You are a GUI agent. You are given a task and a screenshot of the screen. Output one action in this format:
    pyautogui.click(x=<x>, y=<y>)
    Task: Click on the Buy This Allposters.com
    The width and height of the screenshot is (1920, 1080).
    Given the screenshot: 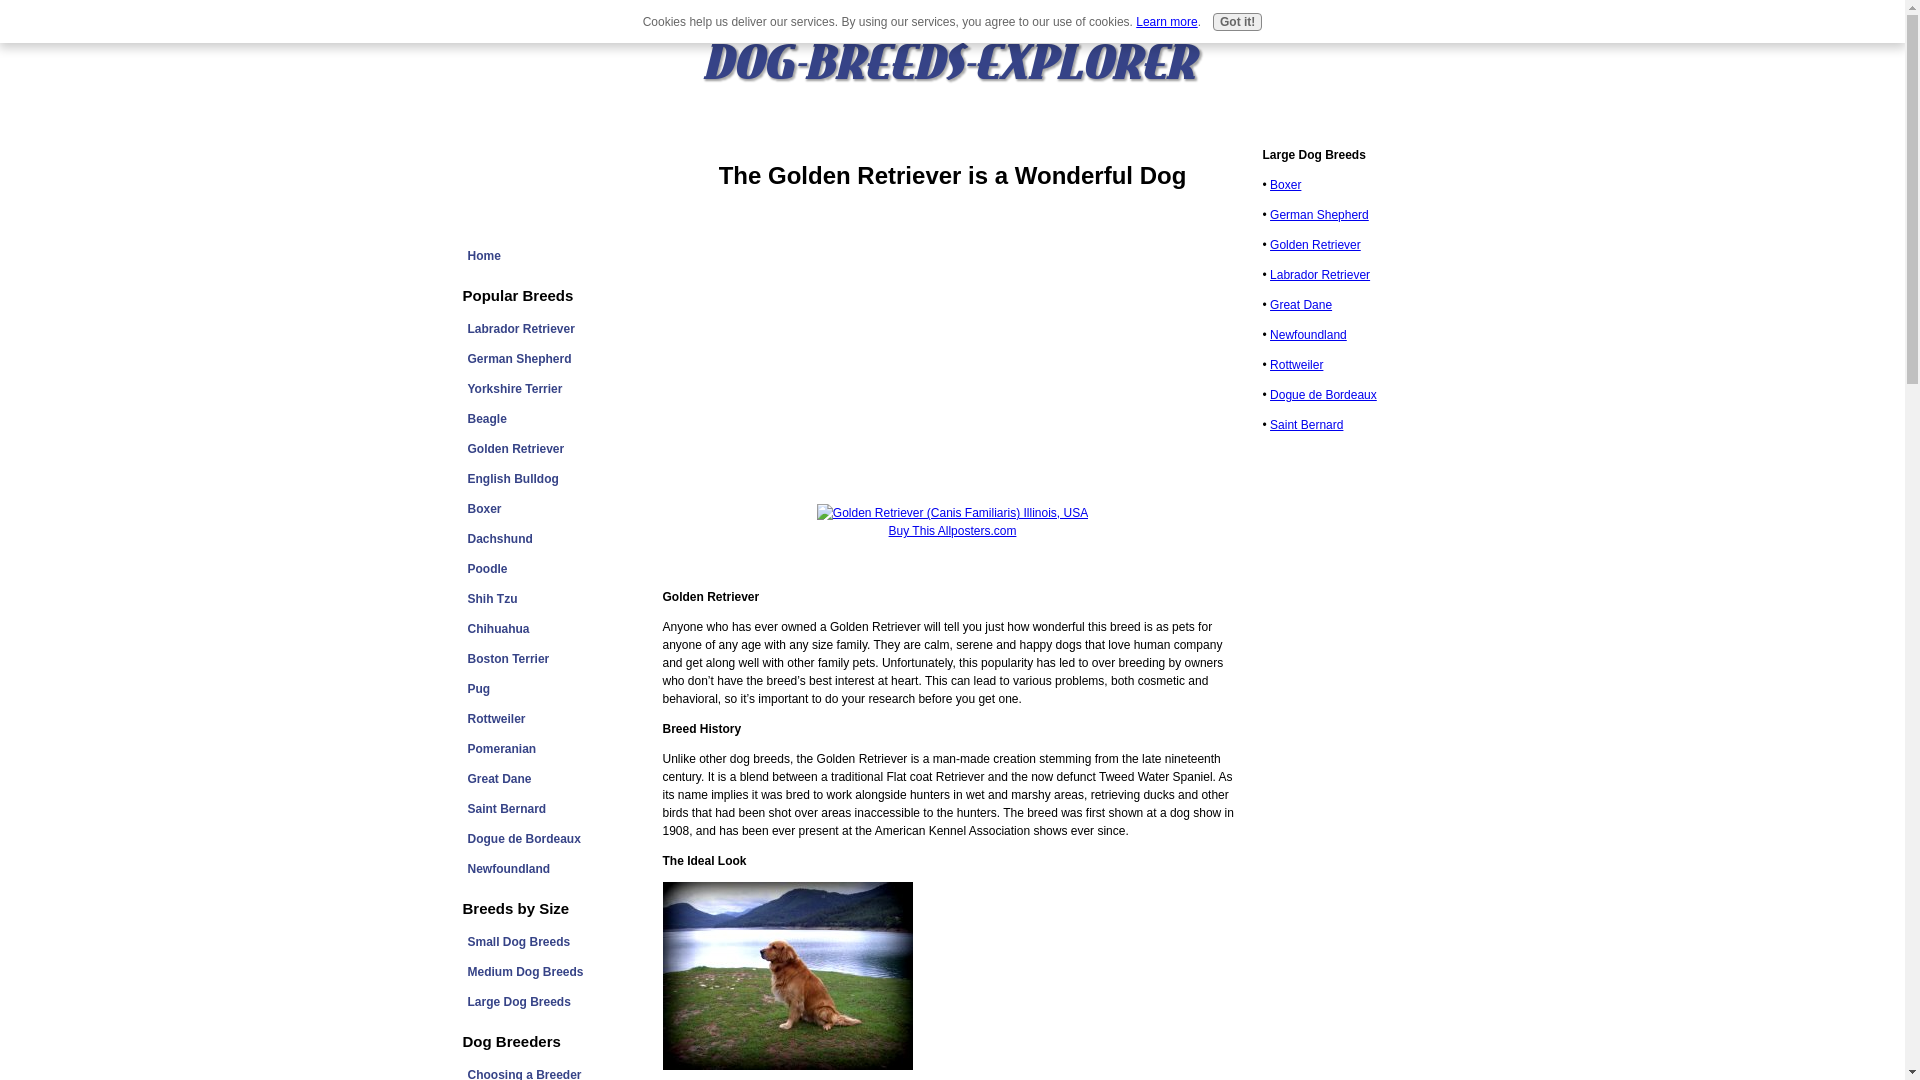 What is the action you would take?
    pyautogui.click(x=952, y=530)
    